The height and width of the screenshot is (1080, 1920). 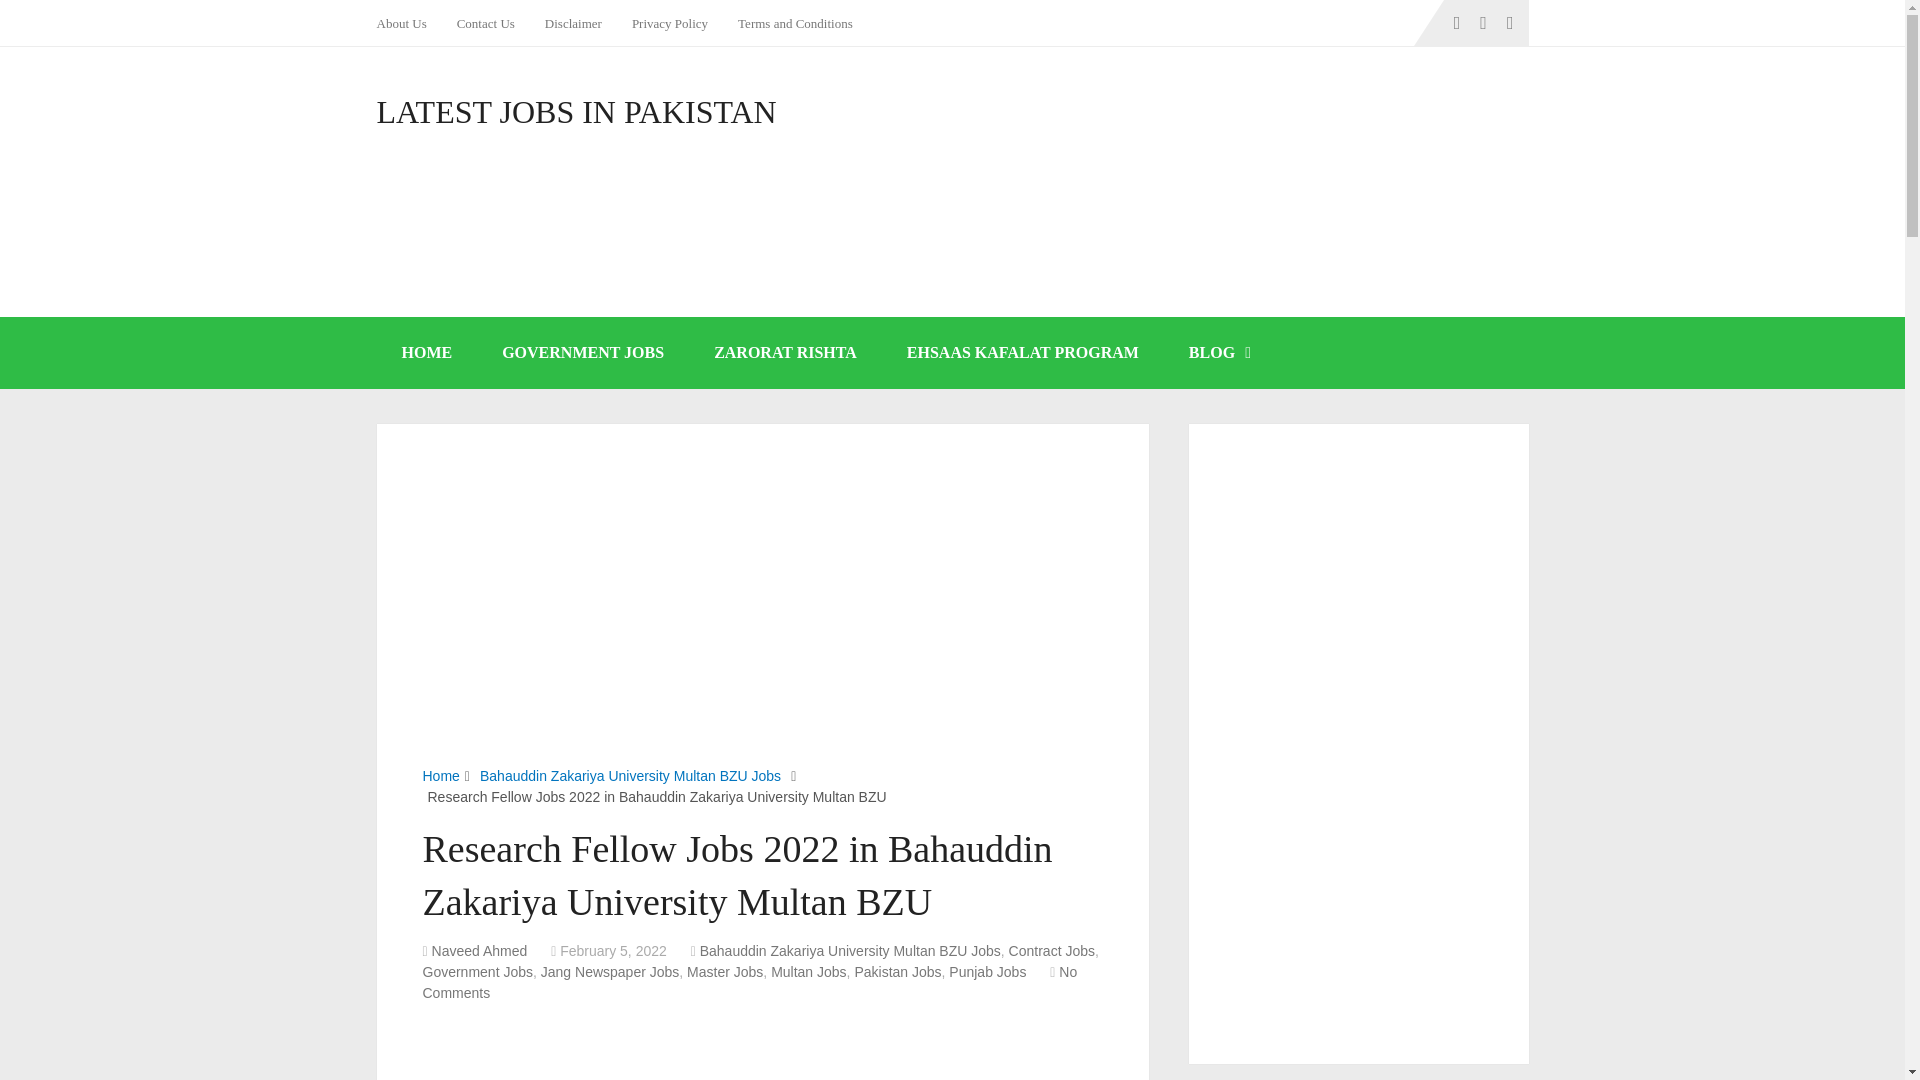 What do you see at coordinates (478, 972) in the screenshot?
I see `View all posts in Government Jobs` at bounding box center [478, 972].